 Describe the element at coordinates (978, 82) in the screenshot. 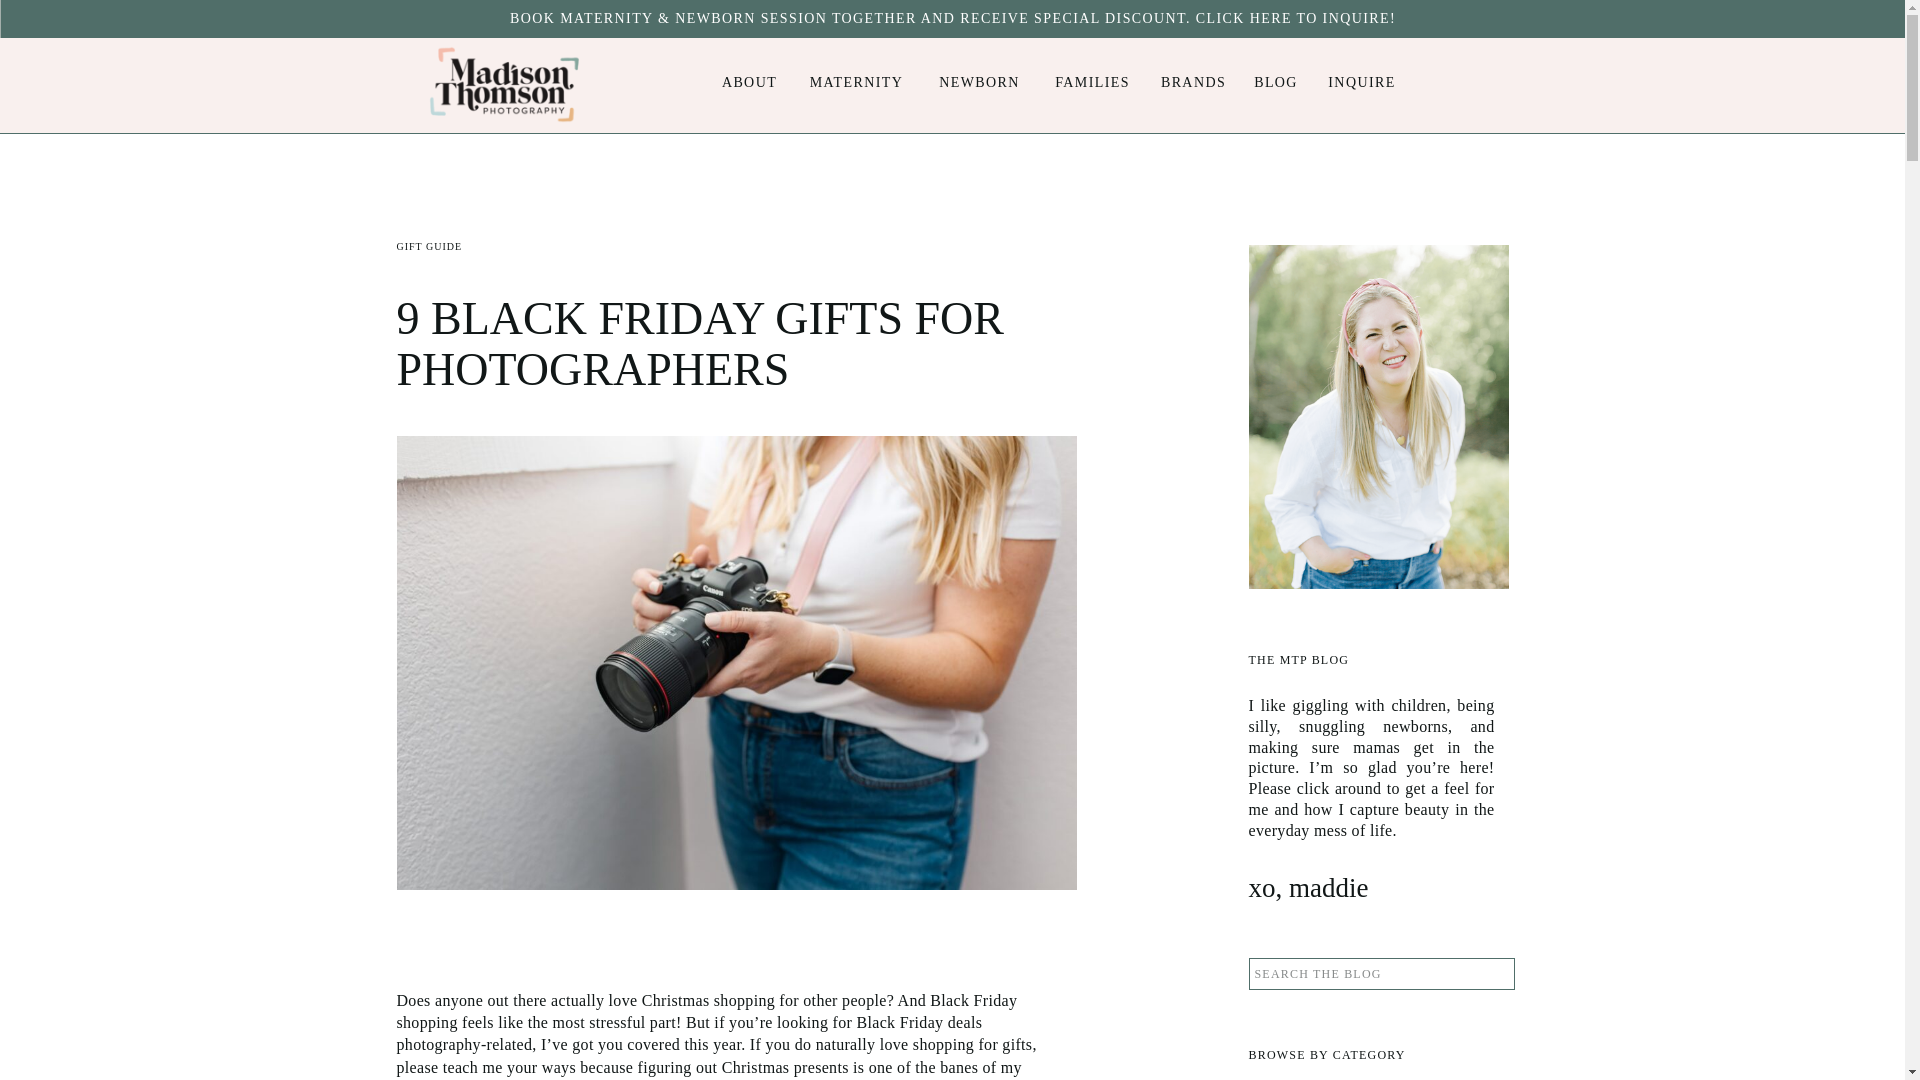

I see `NEWBORN` at that location.